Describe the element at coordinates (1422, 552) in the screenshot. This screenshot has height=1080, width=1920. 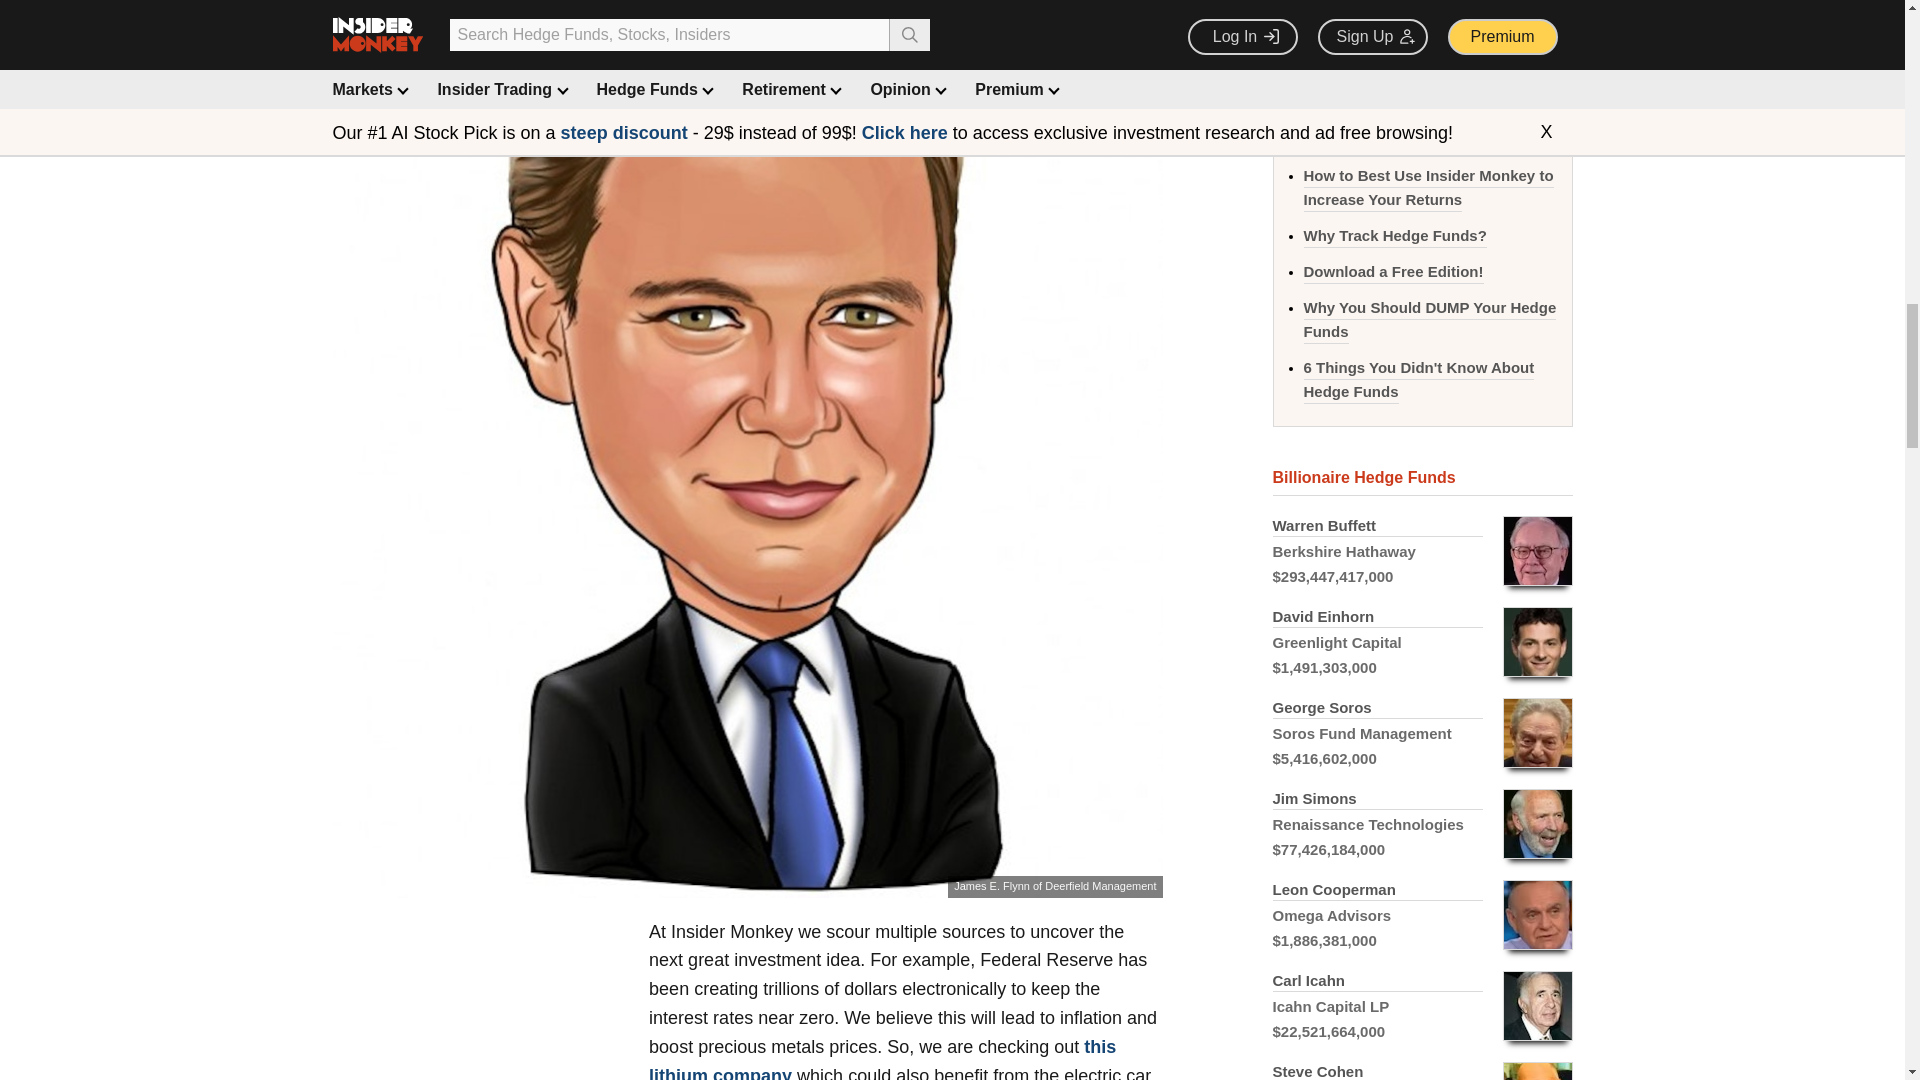
I see `Click to see details for Berkshire Hathaway` at that location.